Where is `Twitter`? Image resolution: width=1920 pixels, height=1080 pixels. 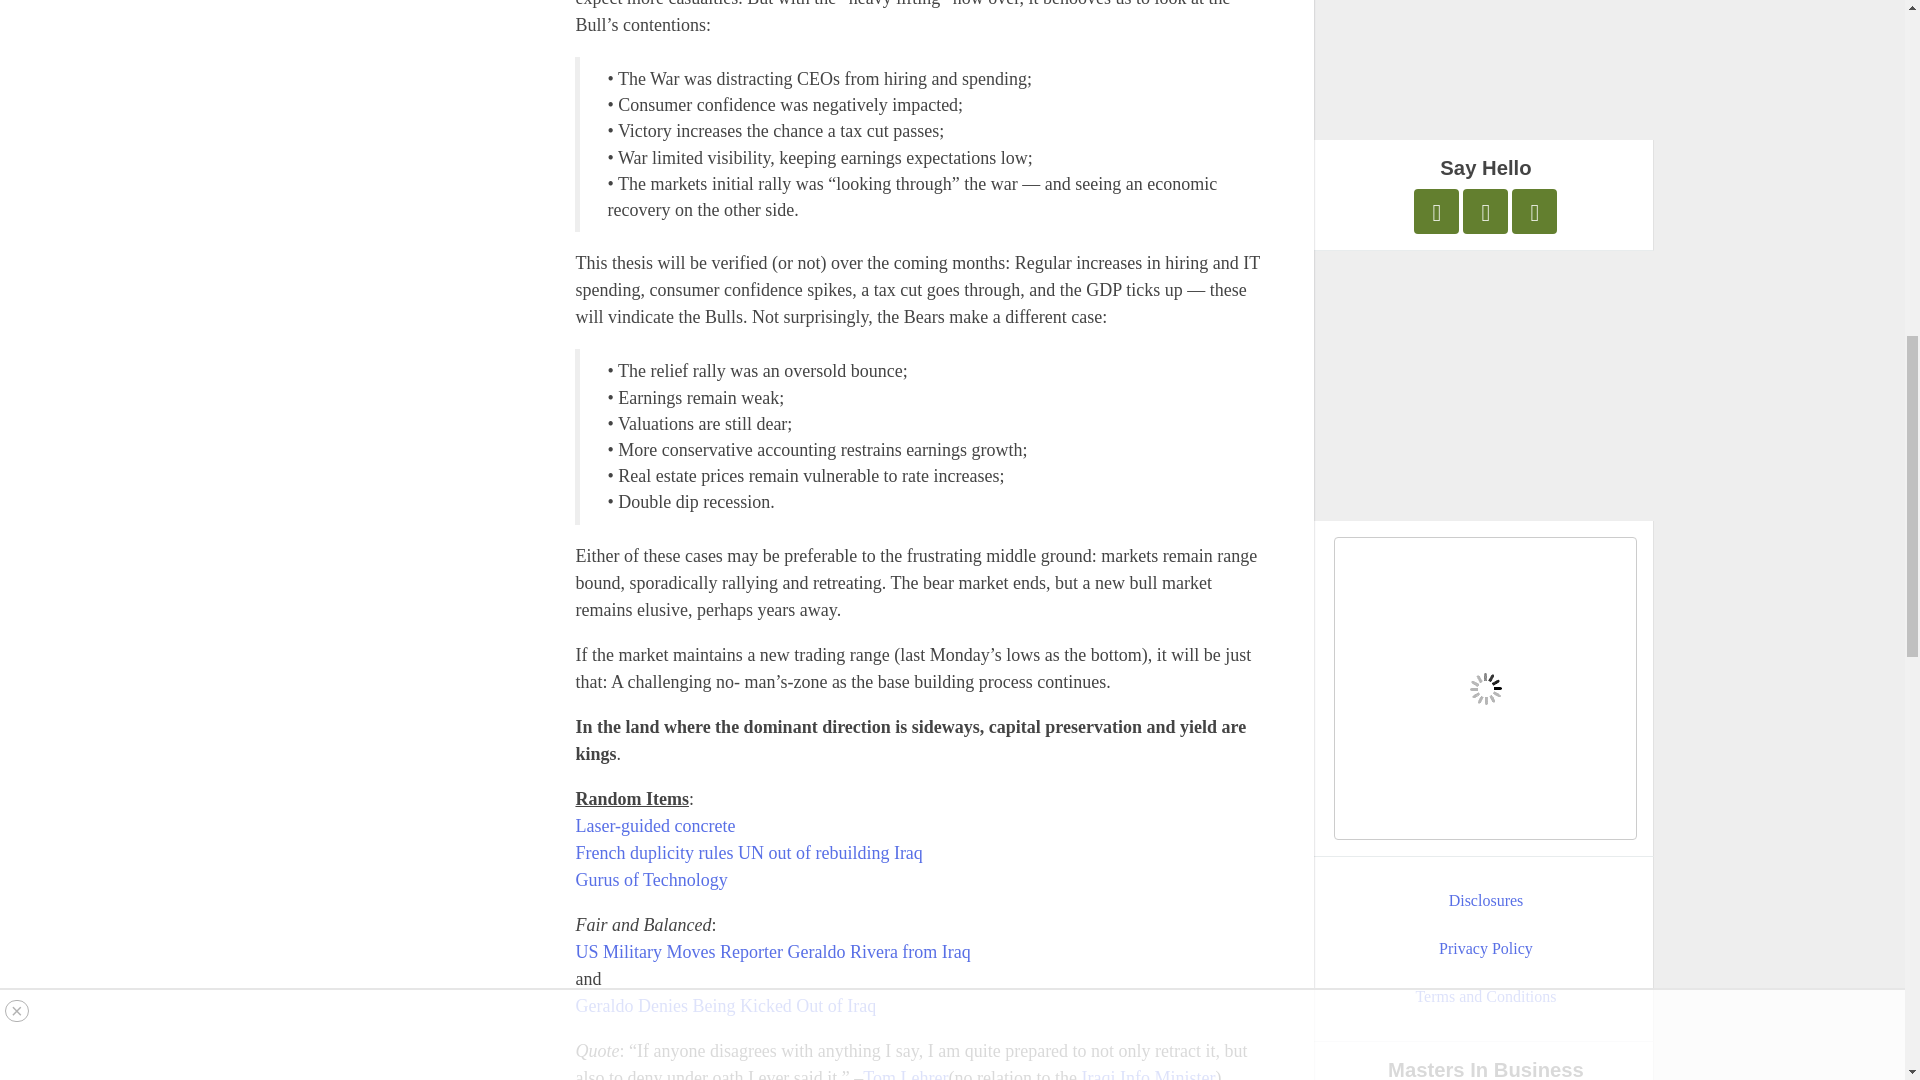
Twitter is located at coordinates (1436, 212).